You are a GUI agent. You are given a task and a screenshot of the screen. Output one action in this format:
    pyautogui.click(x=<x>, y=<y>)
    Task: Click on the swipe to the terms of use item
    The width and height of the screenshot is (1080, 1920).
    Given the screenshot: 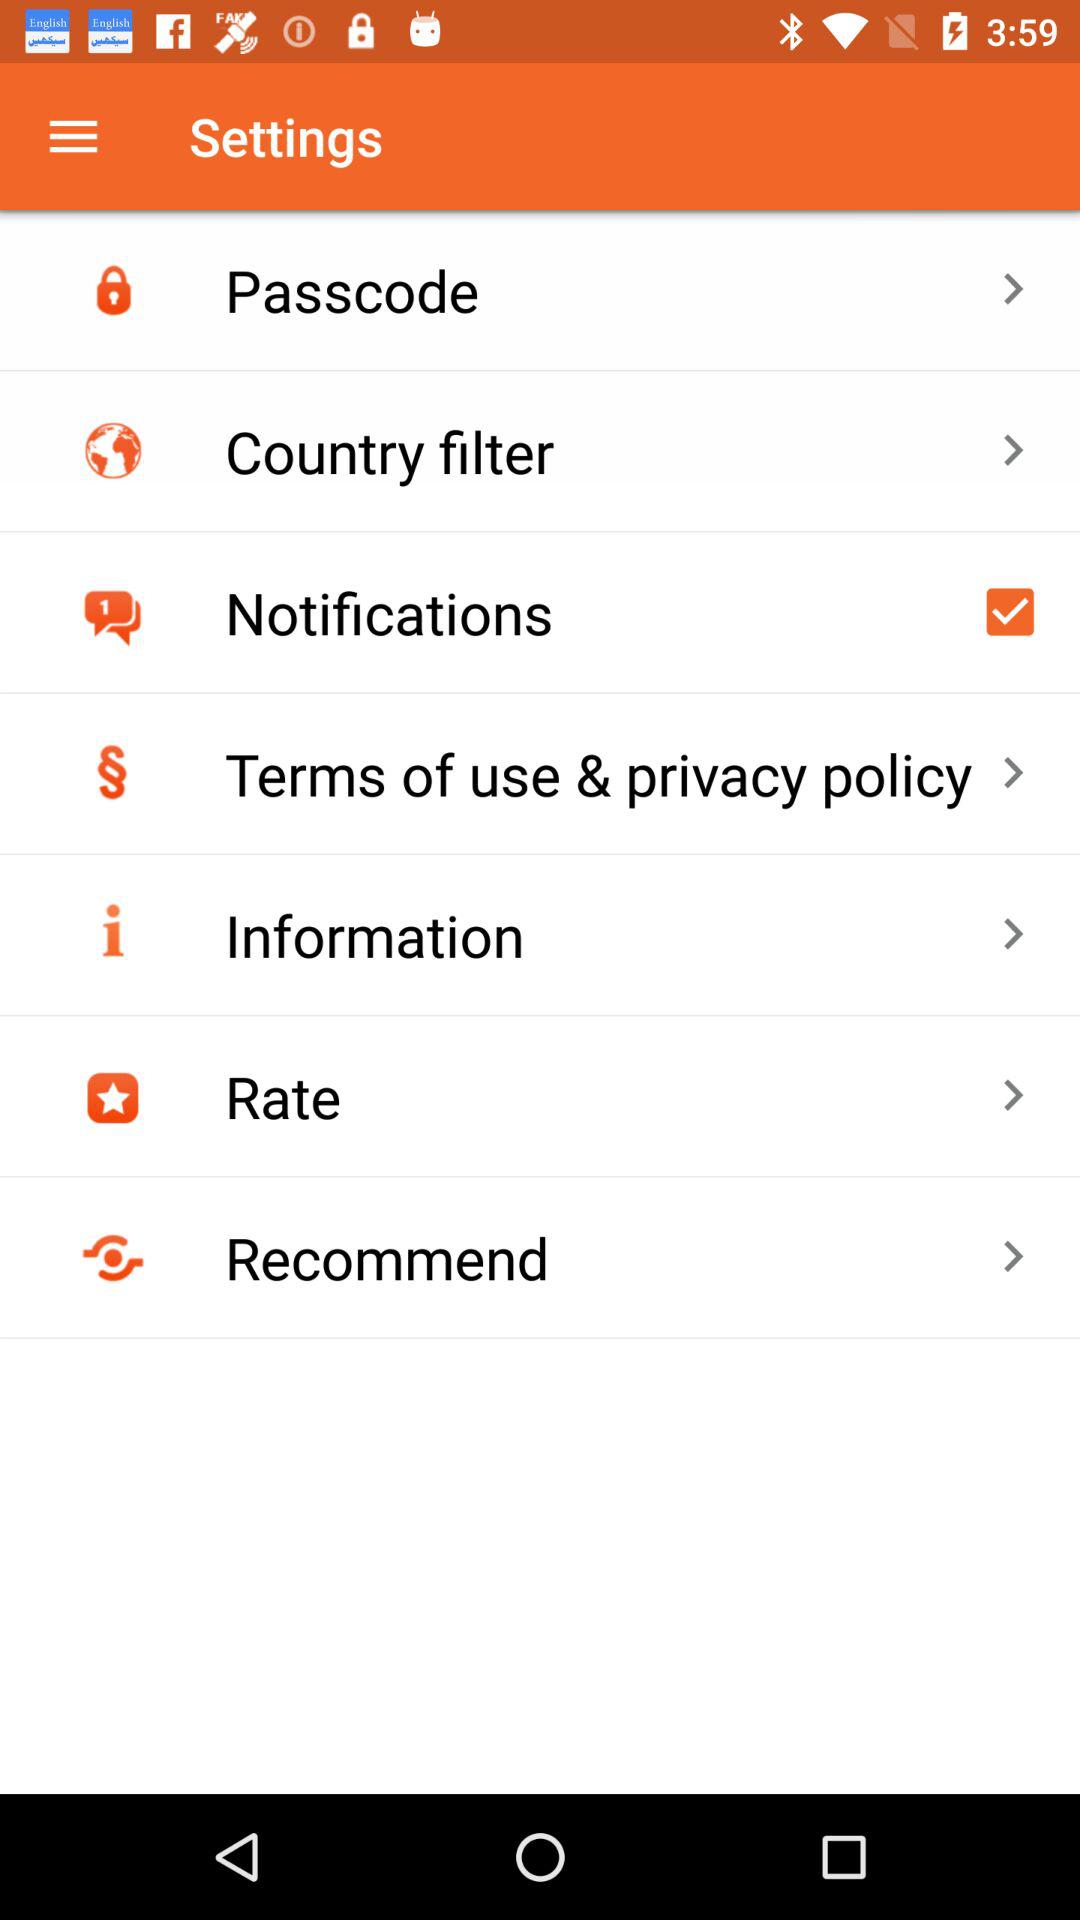 What is the action you would take?
    pyautogui.click(x=612, y=774)
    